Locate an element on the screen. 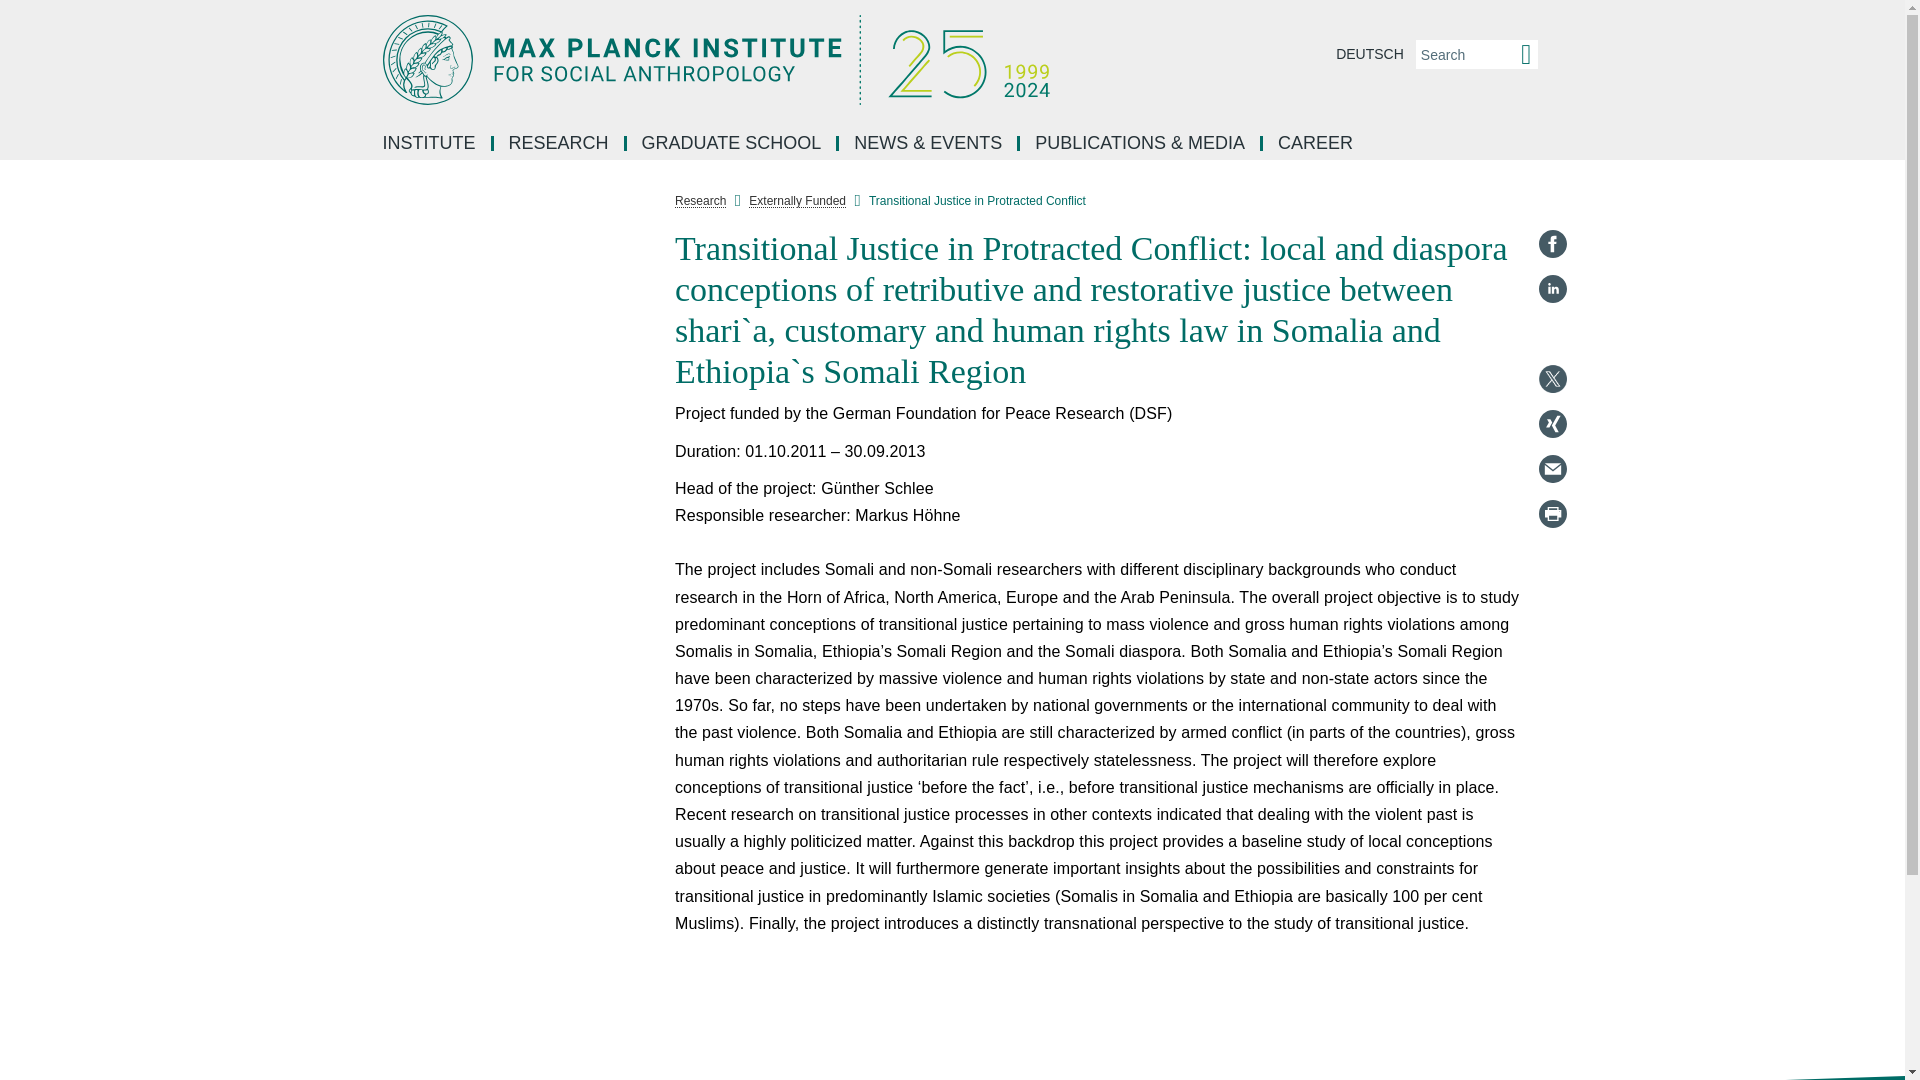 This screenshot has height=1080, width=1920. E-Mail is located at coordinates (1552, 468).